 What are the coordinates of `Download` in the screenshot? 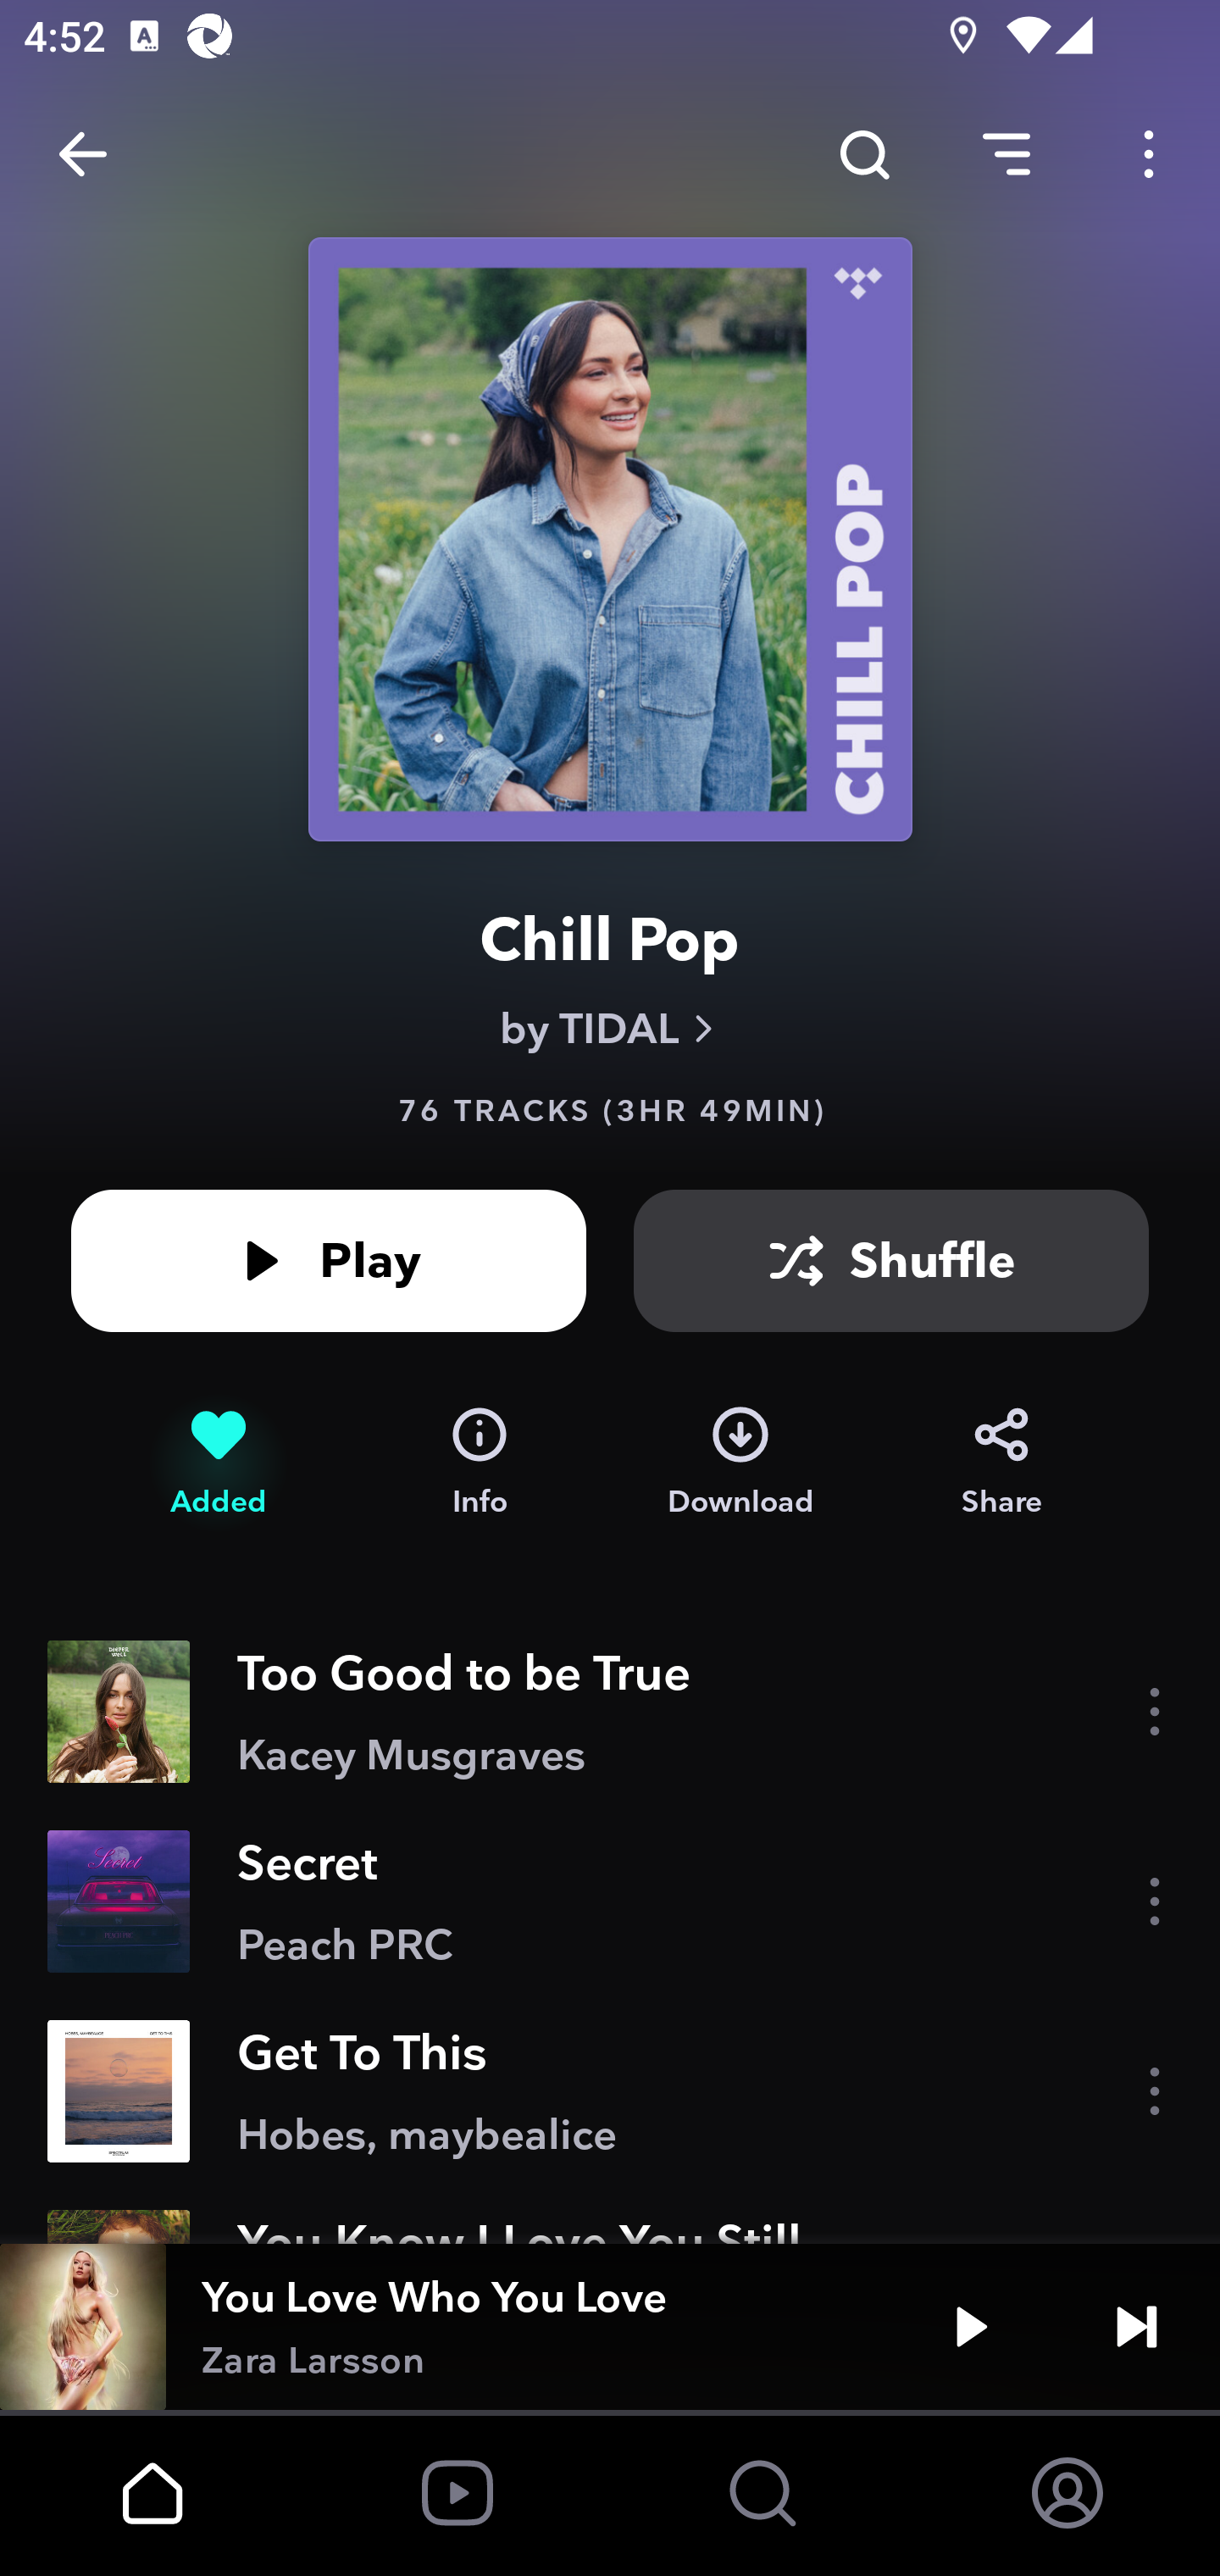 It's located at (740, 1463).